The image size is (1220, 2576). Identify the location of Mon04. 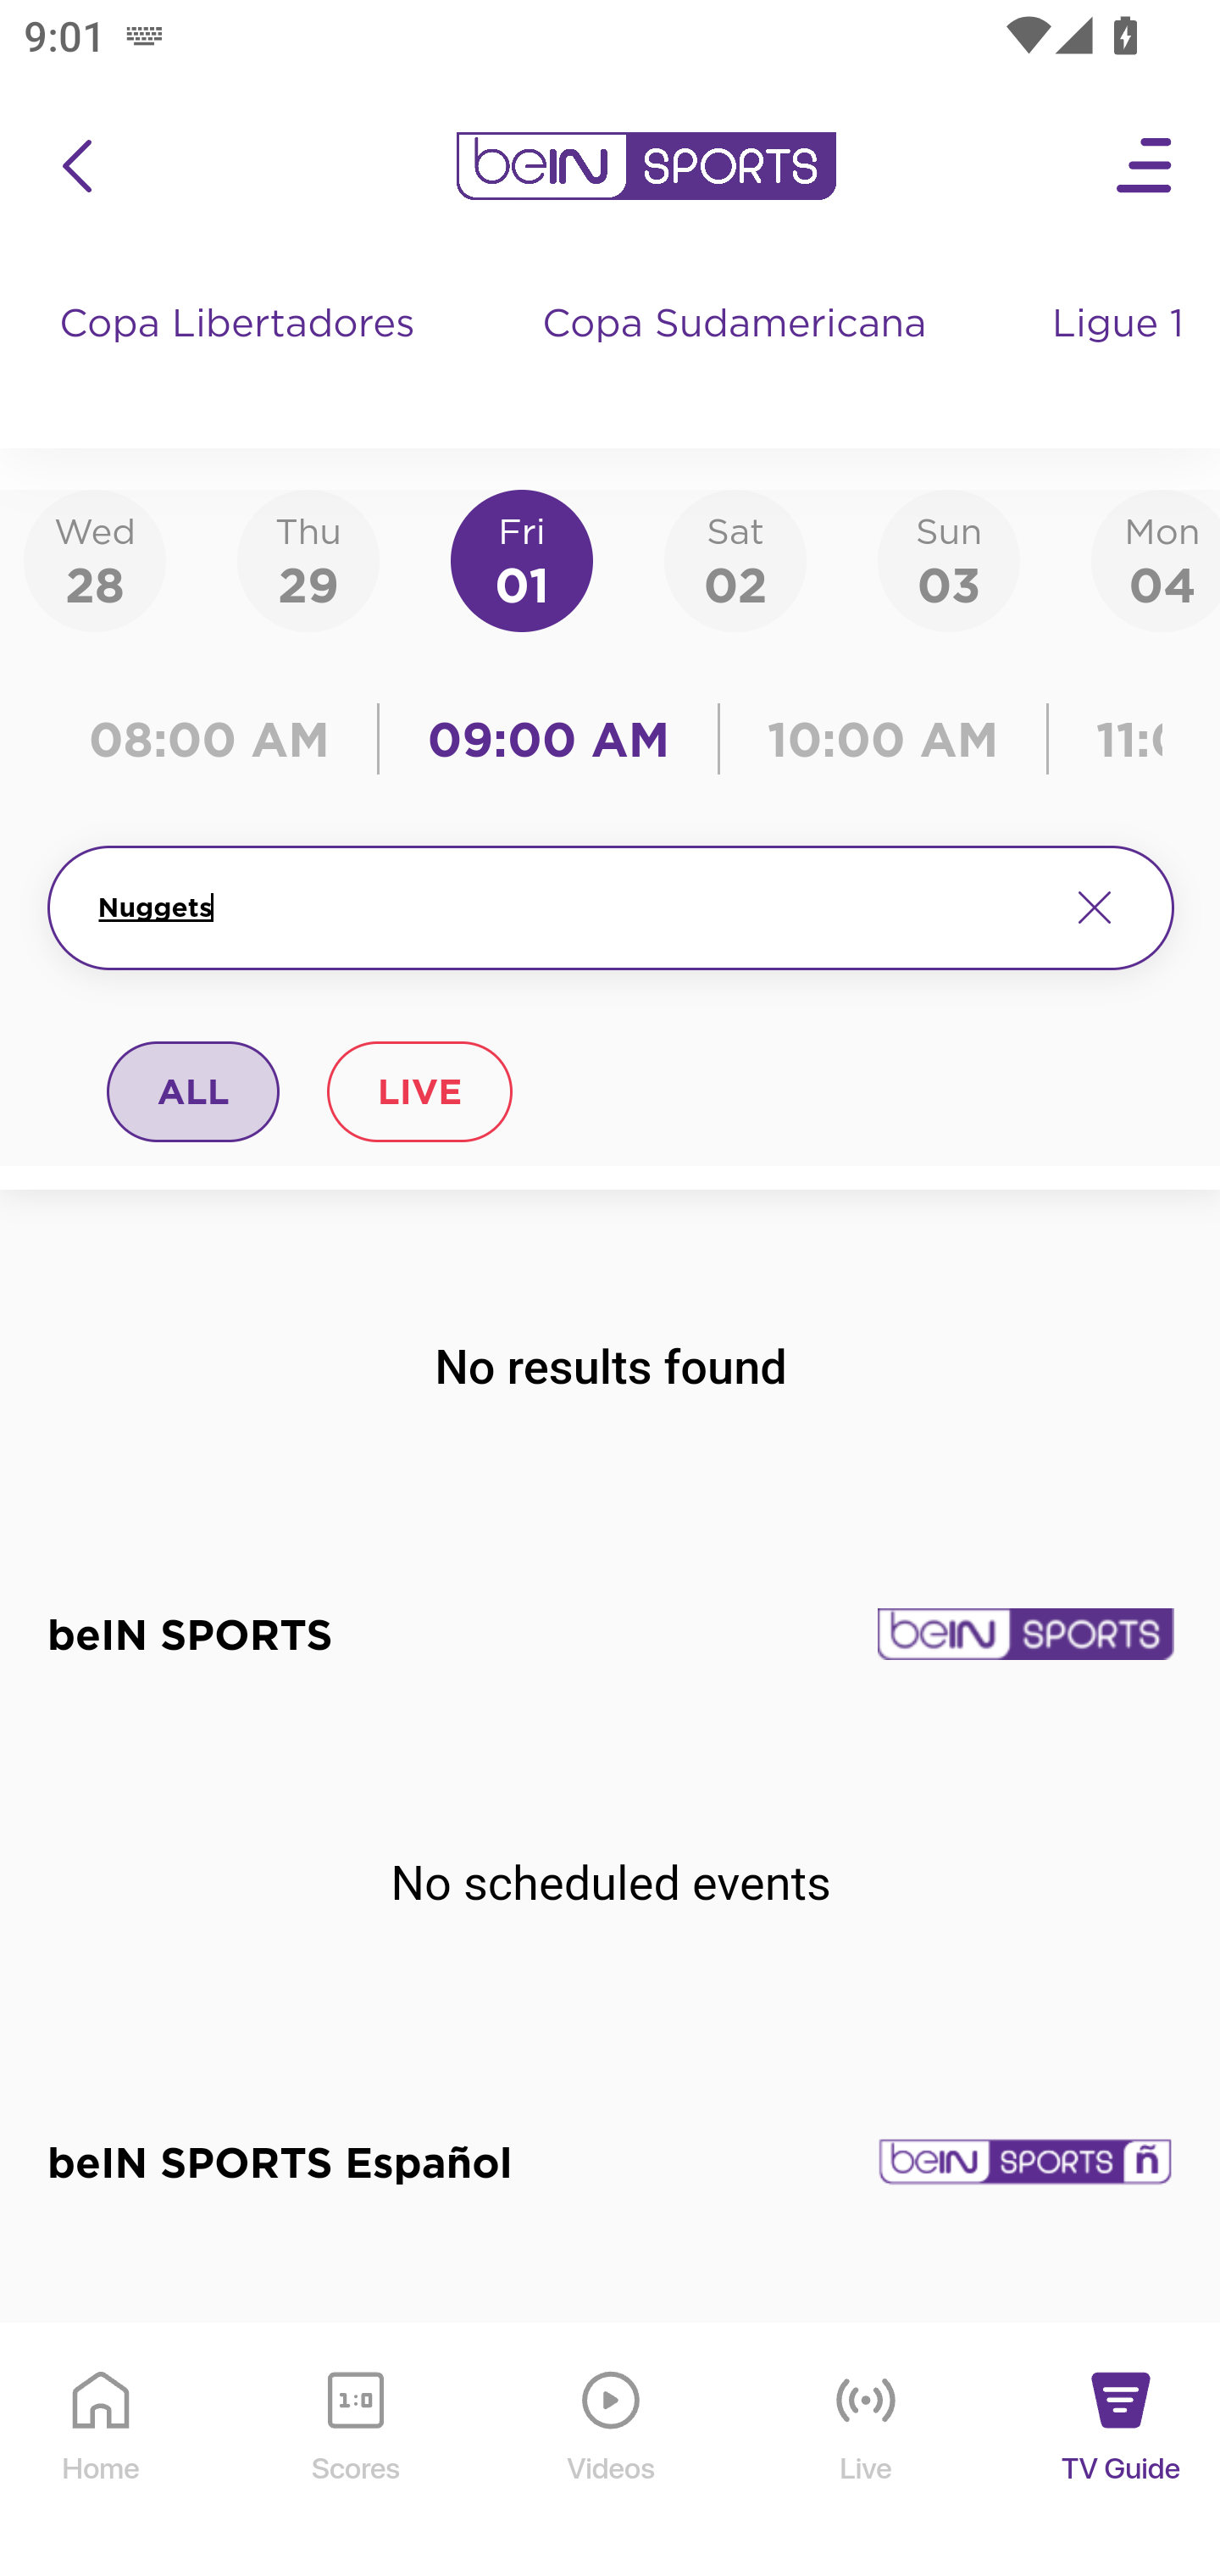
(1156, 559).